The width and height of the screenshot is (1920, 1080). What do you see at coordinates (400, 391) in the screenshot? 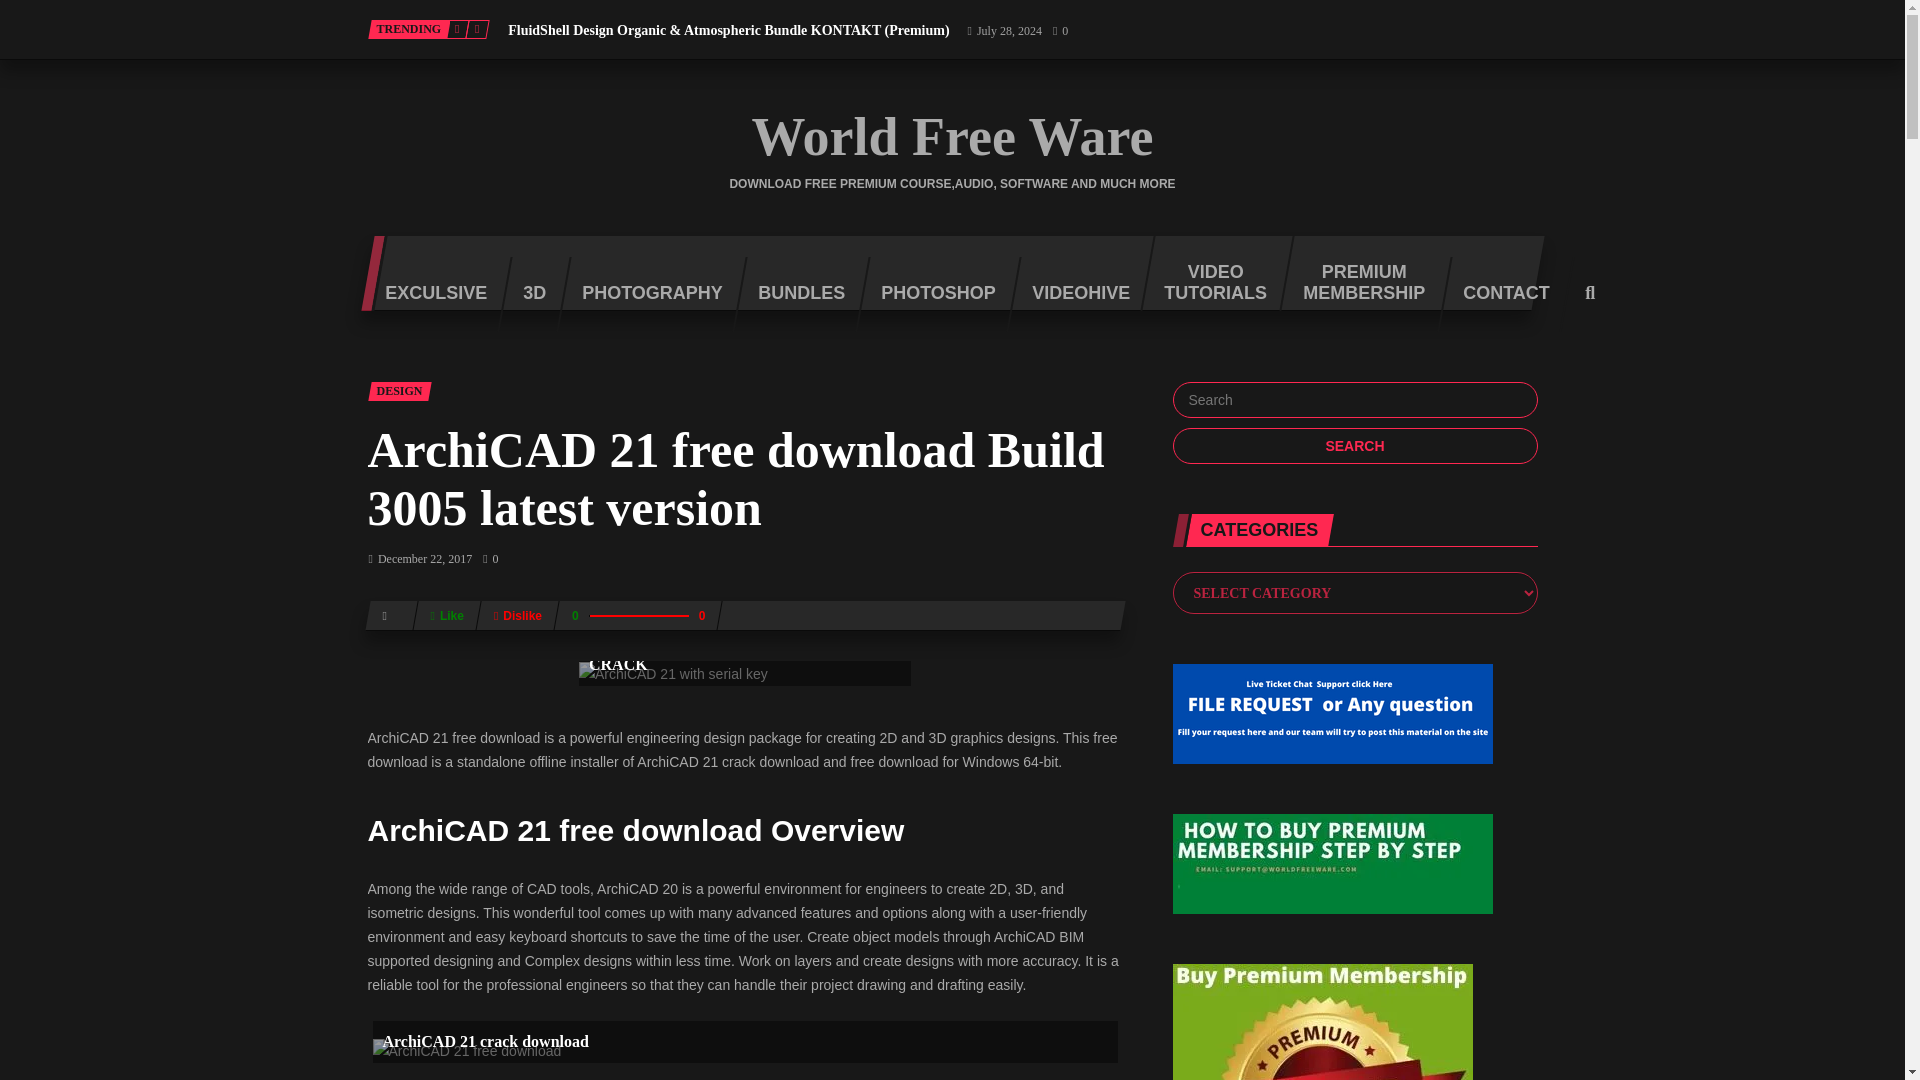
I see `design` at bounding box center [400, 391].